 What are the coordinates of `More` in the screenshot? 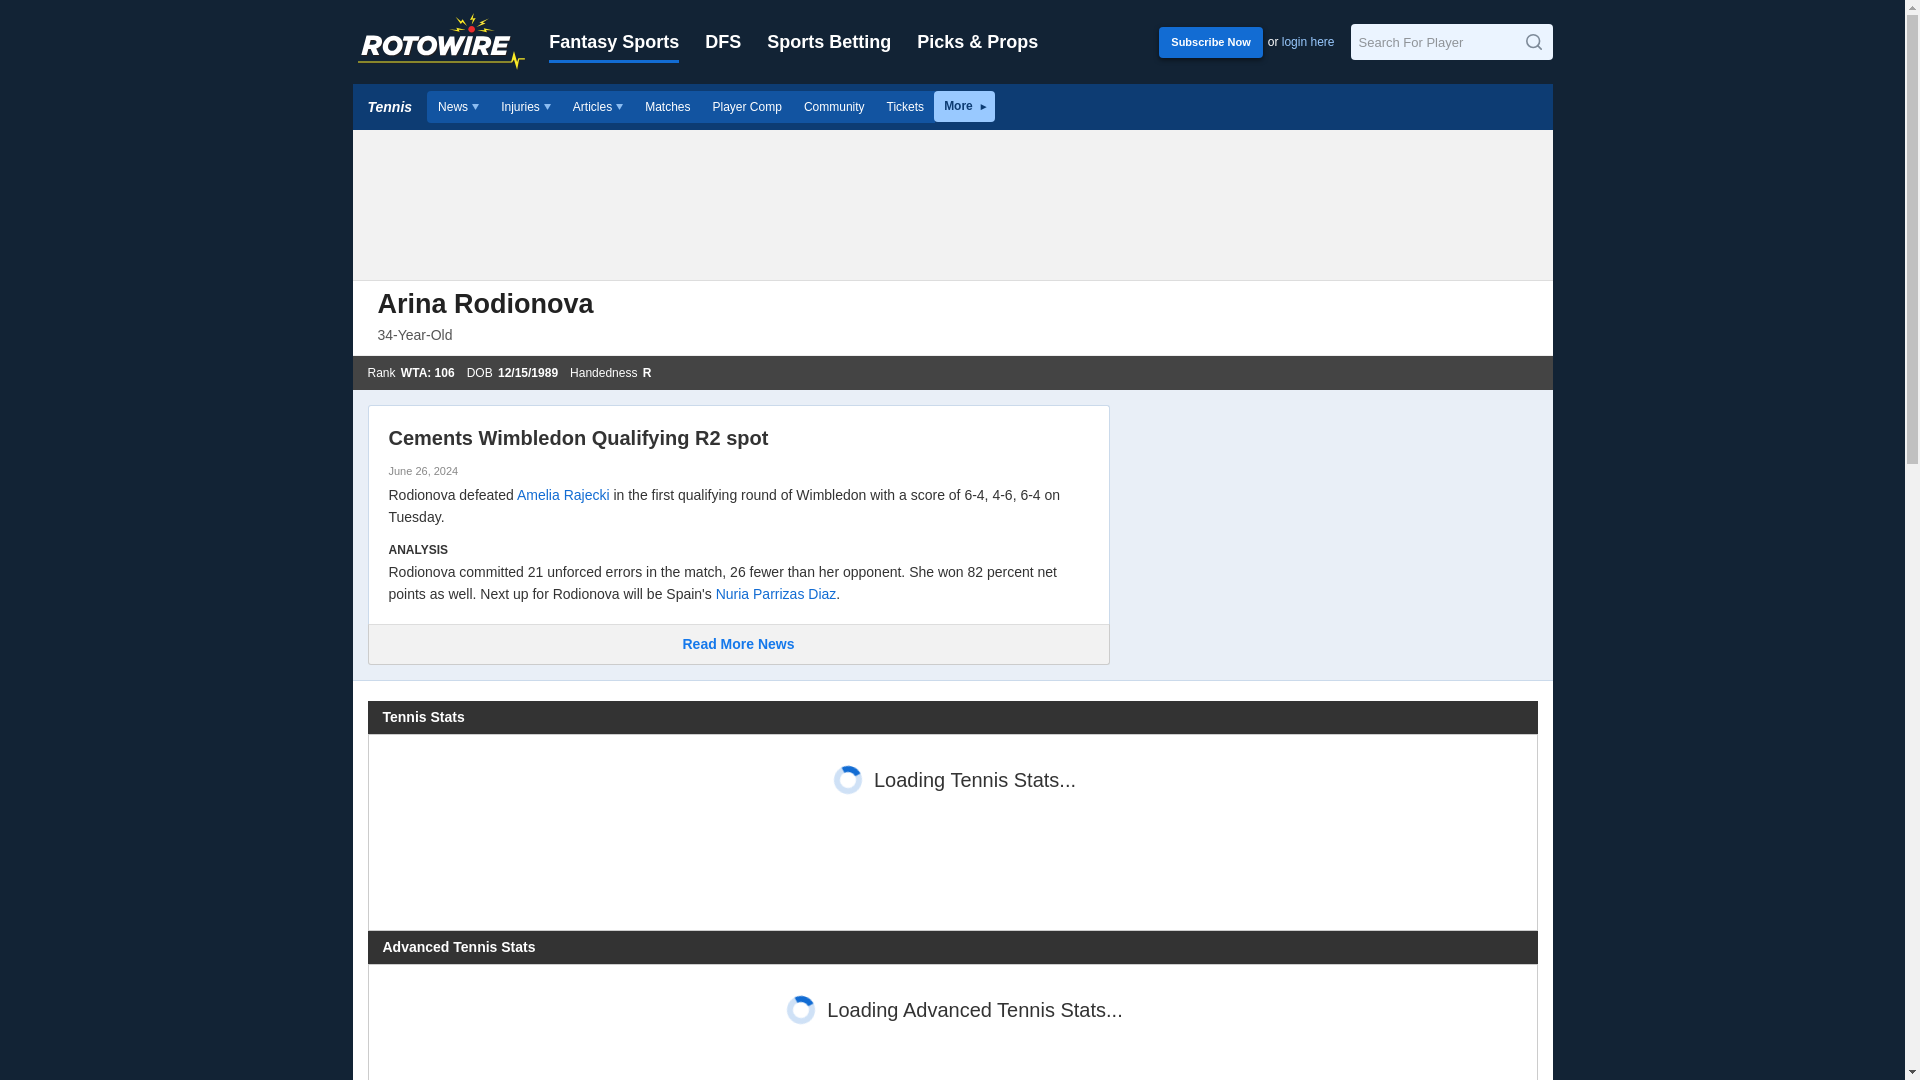 It's located at (964, 106).